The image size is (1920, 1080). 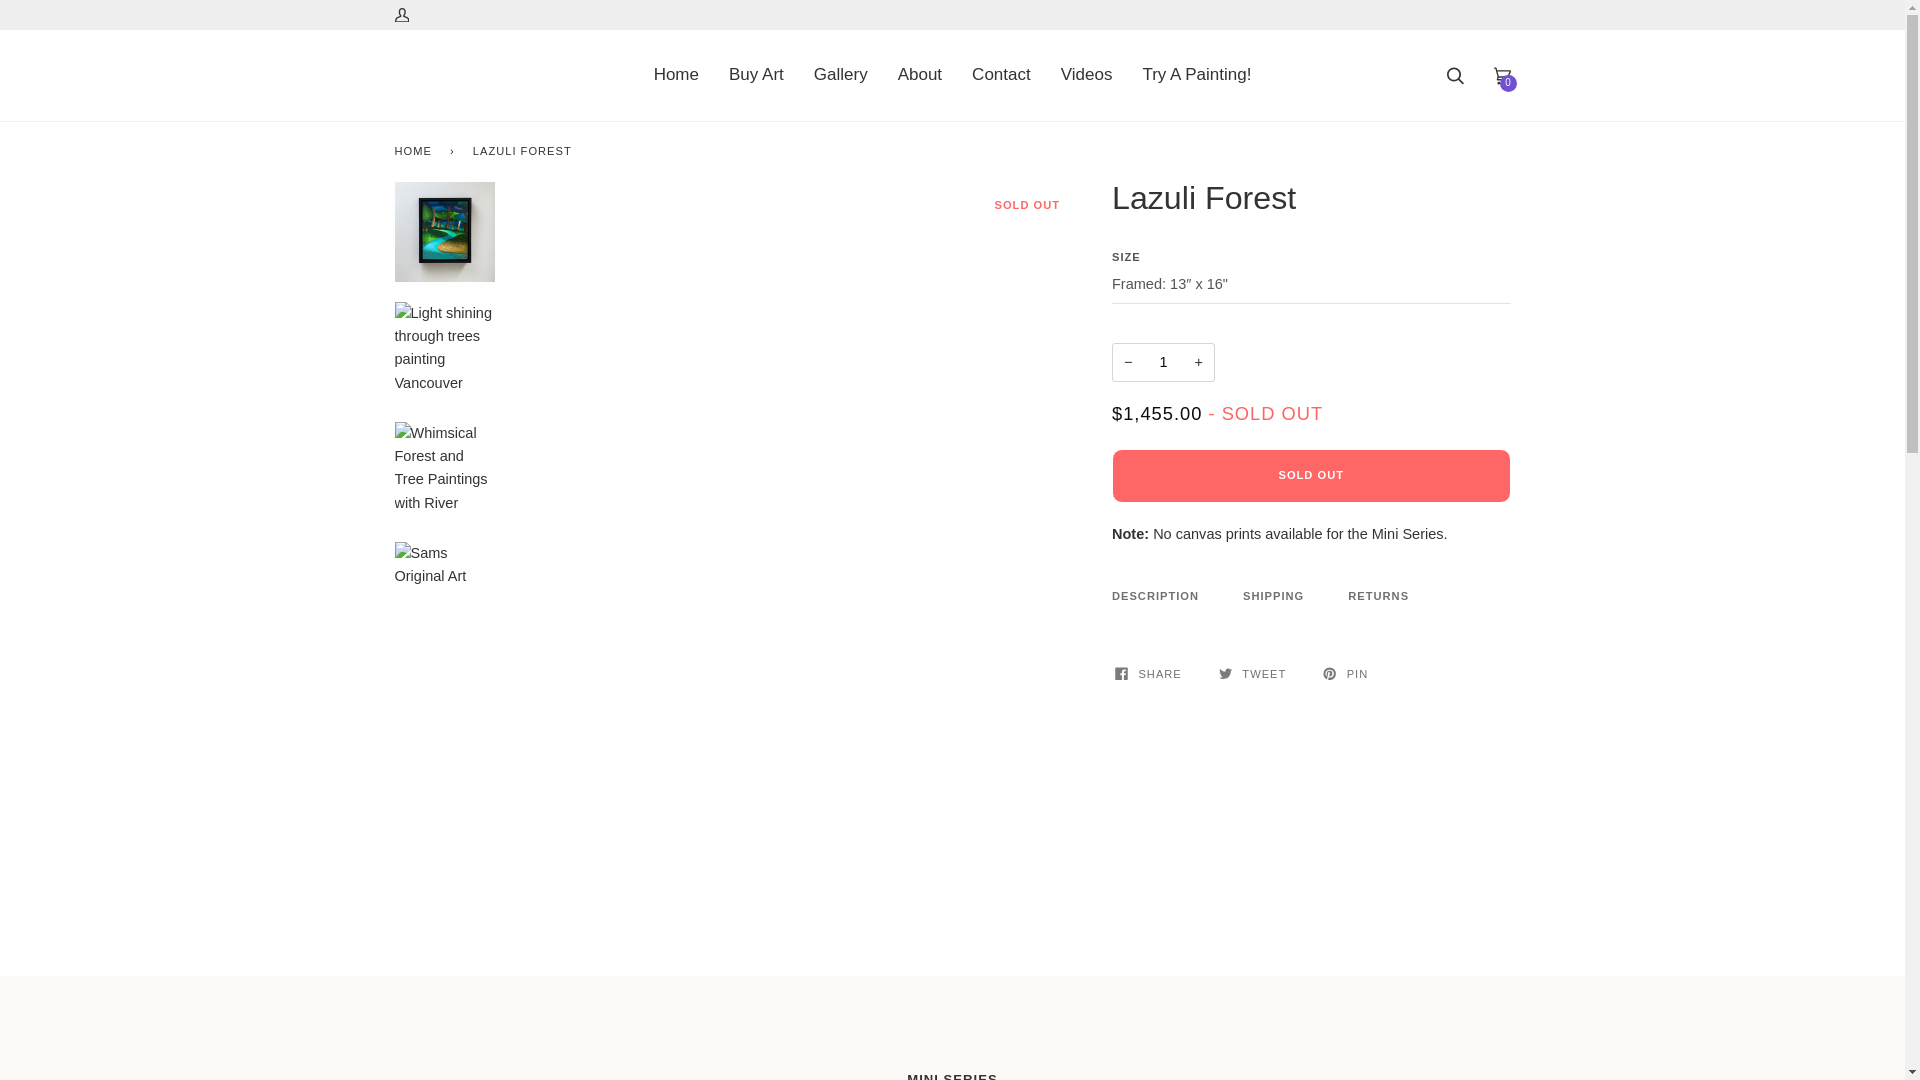 I want to click on About, so click(x=920, y=75).